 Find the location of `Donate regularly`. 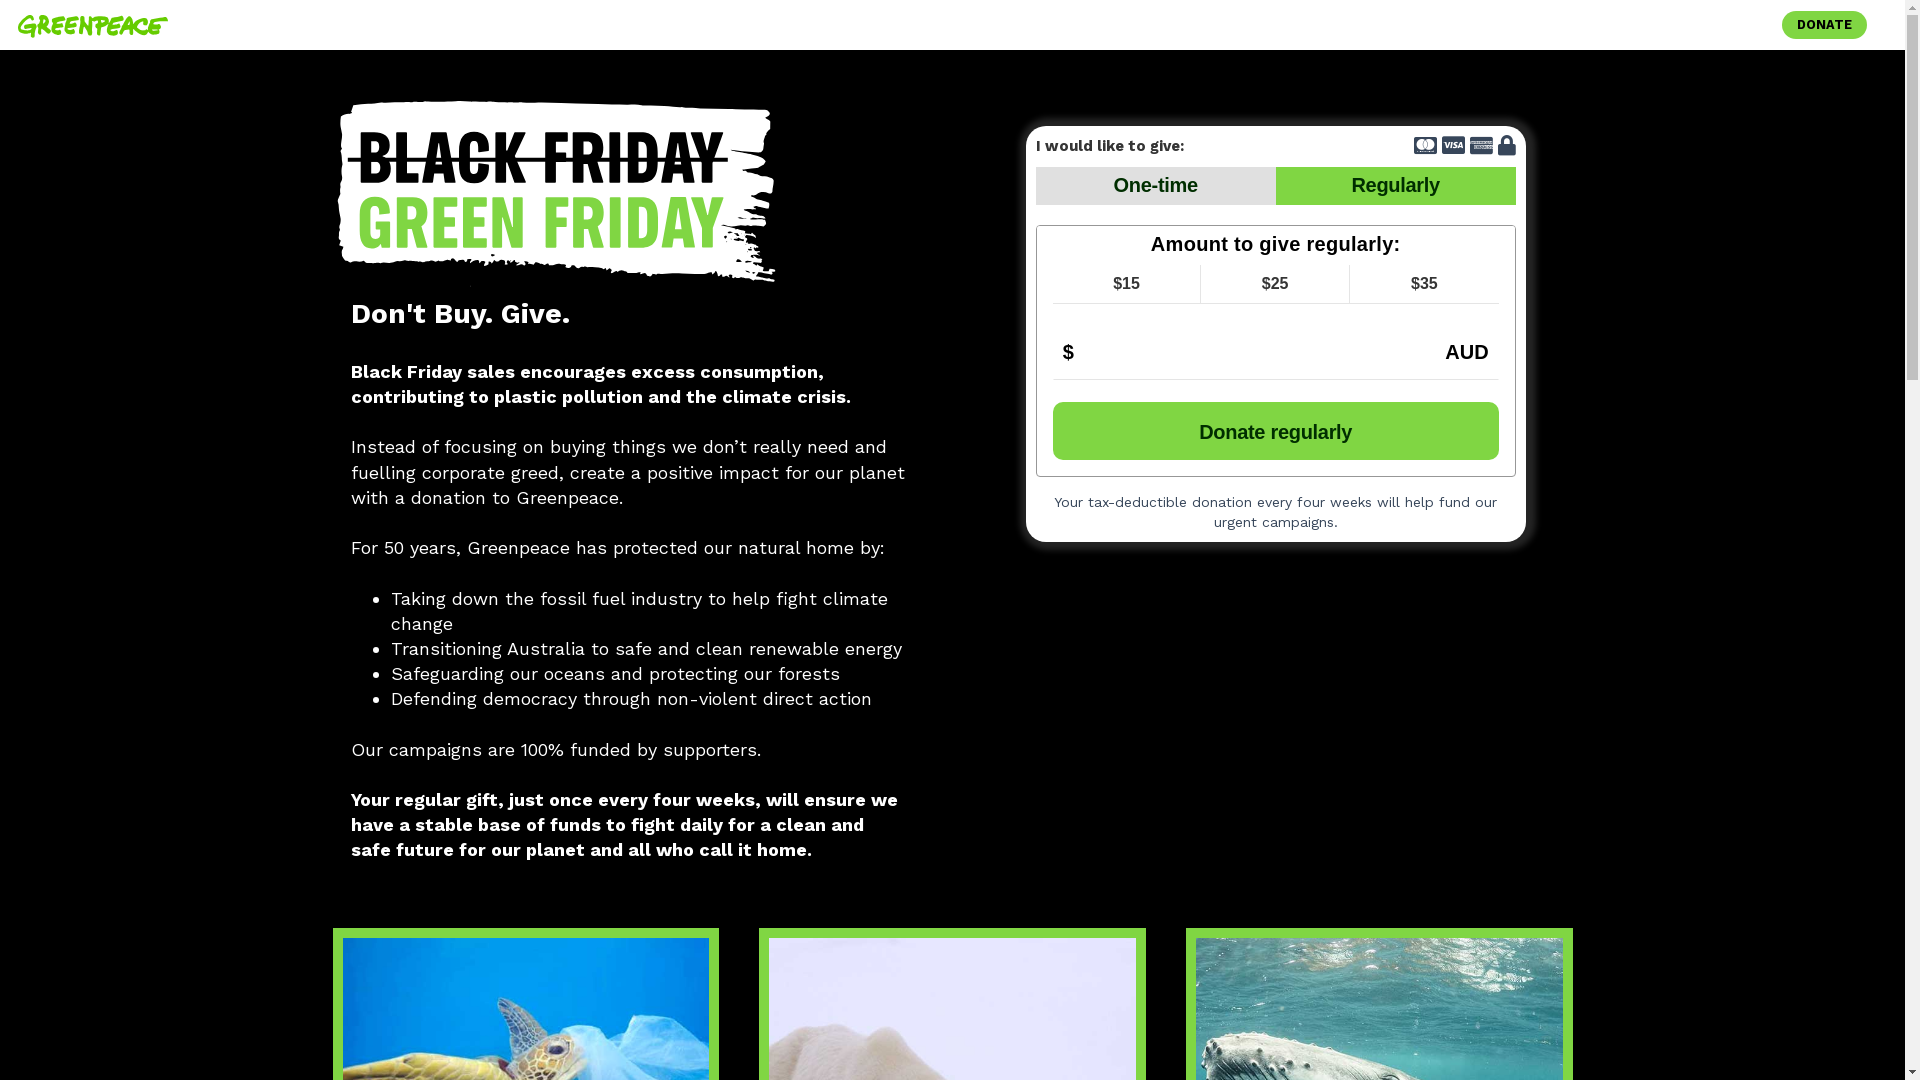

Donate regularly is located at coordinates (1276, 431).